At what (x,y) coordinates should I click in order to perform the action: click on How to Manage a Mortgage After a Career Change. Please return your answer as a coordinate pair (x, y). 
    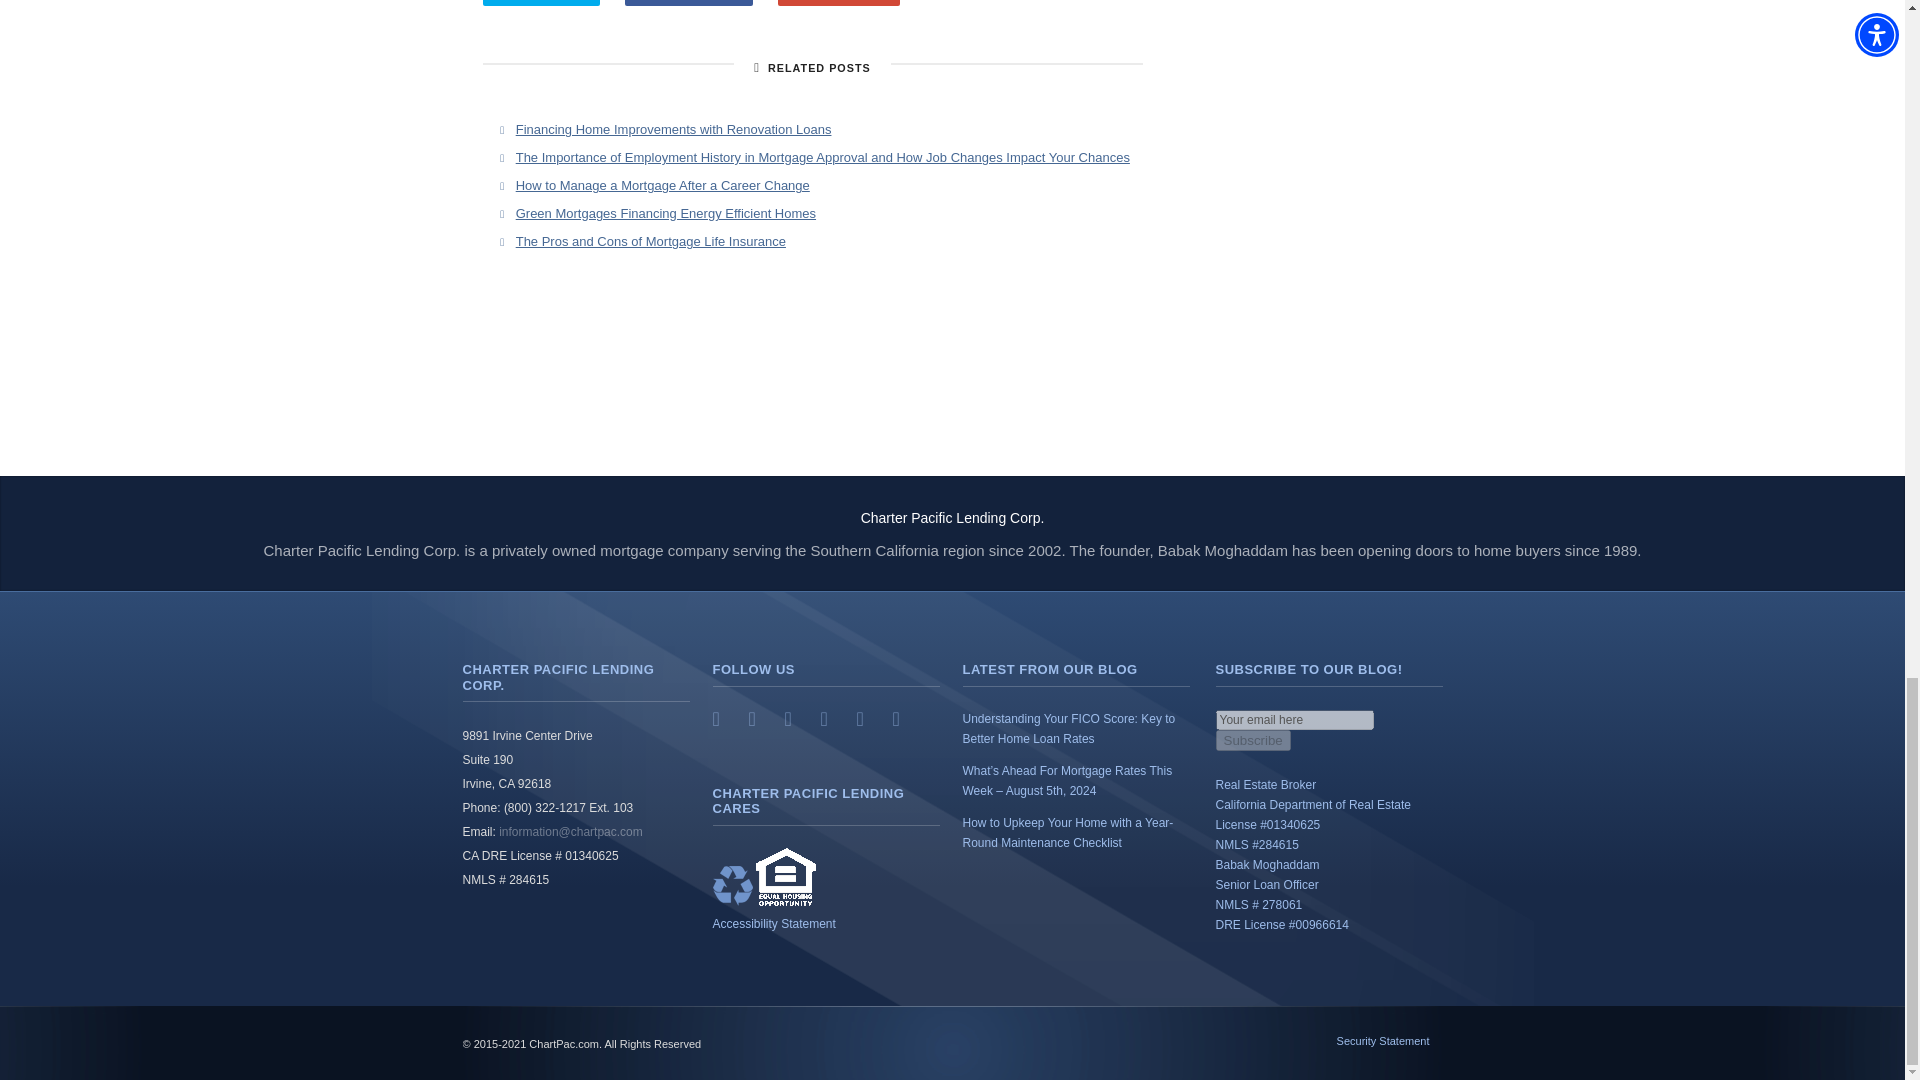
    Looking at the image, I should click on (663, 186).